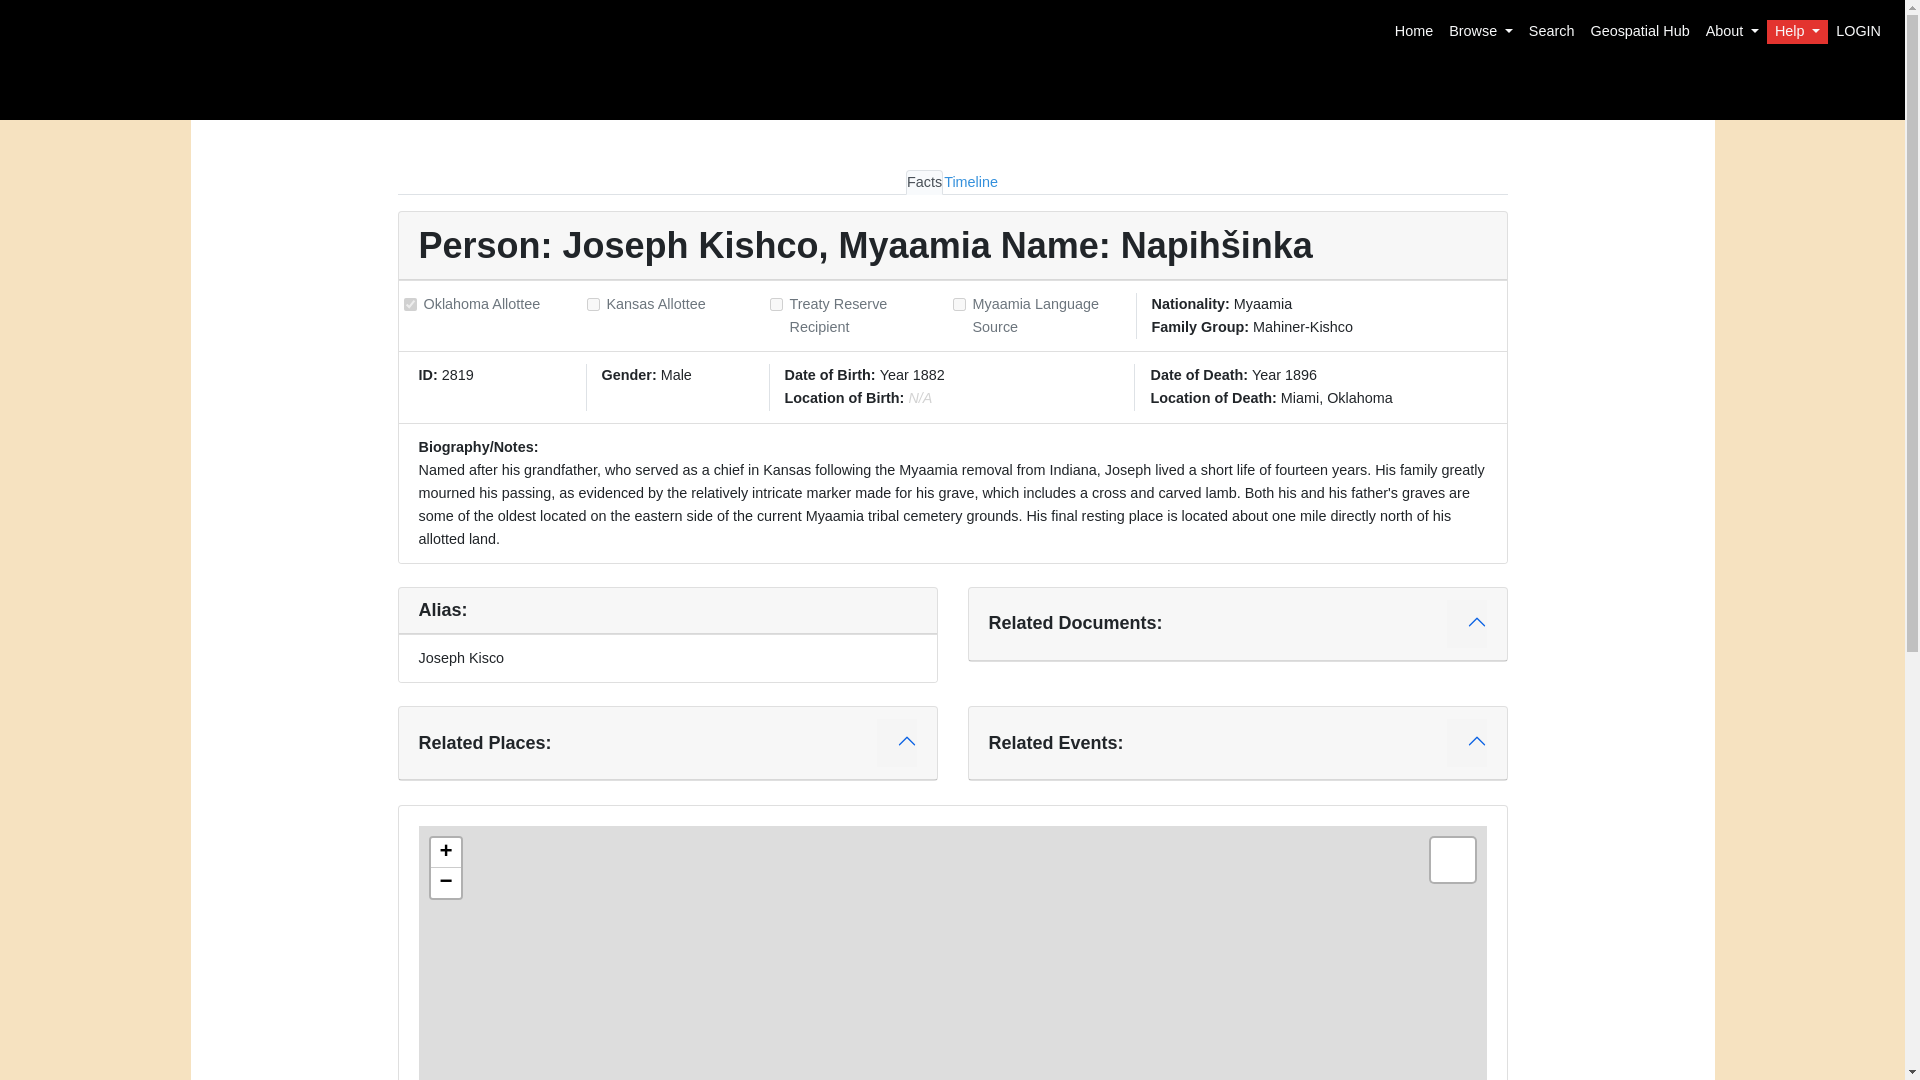 The image size is (1920, 1080). Describe the element at coordinates (1480, 32) in the screenshot. I see `Browse` at that location.